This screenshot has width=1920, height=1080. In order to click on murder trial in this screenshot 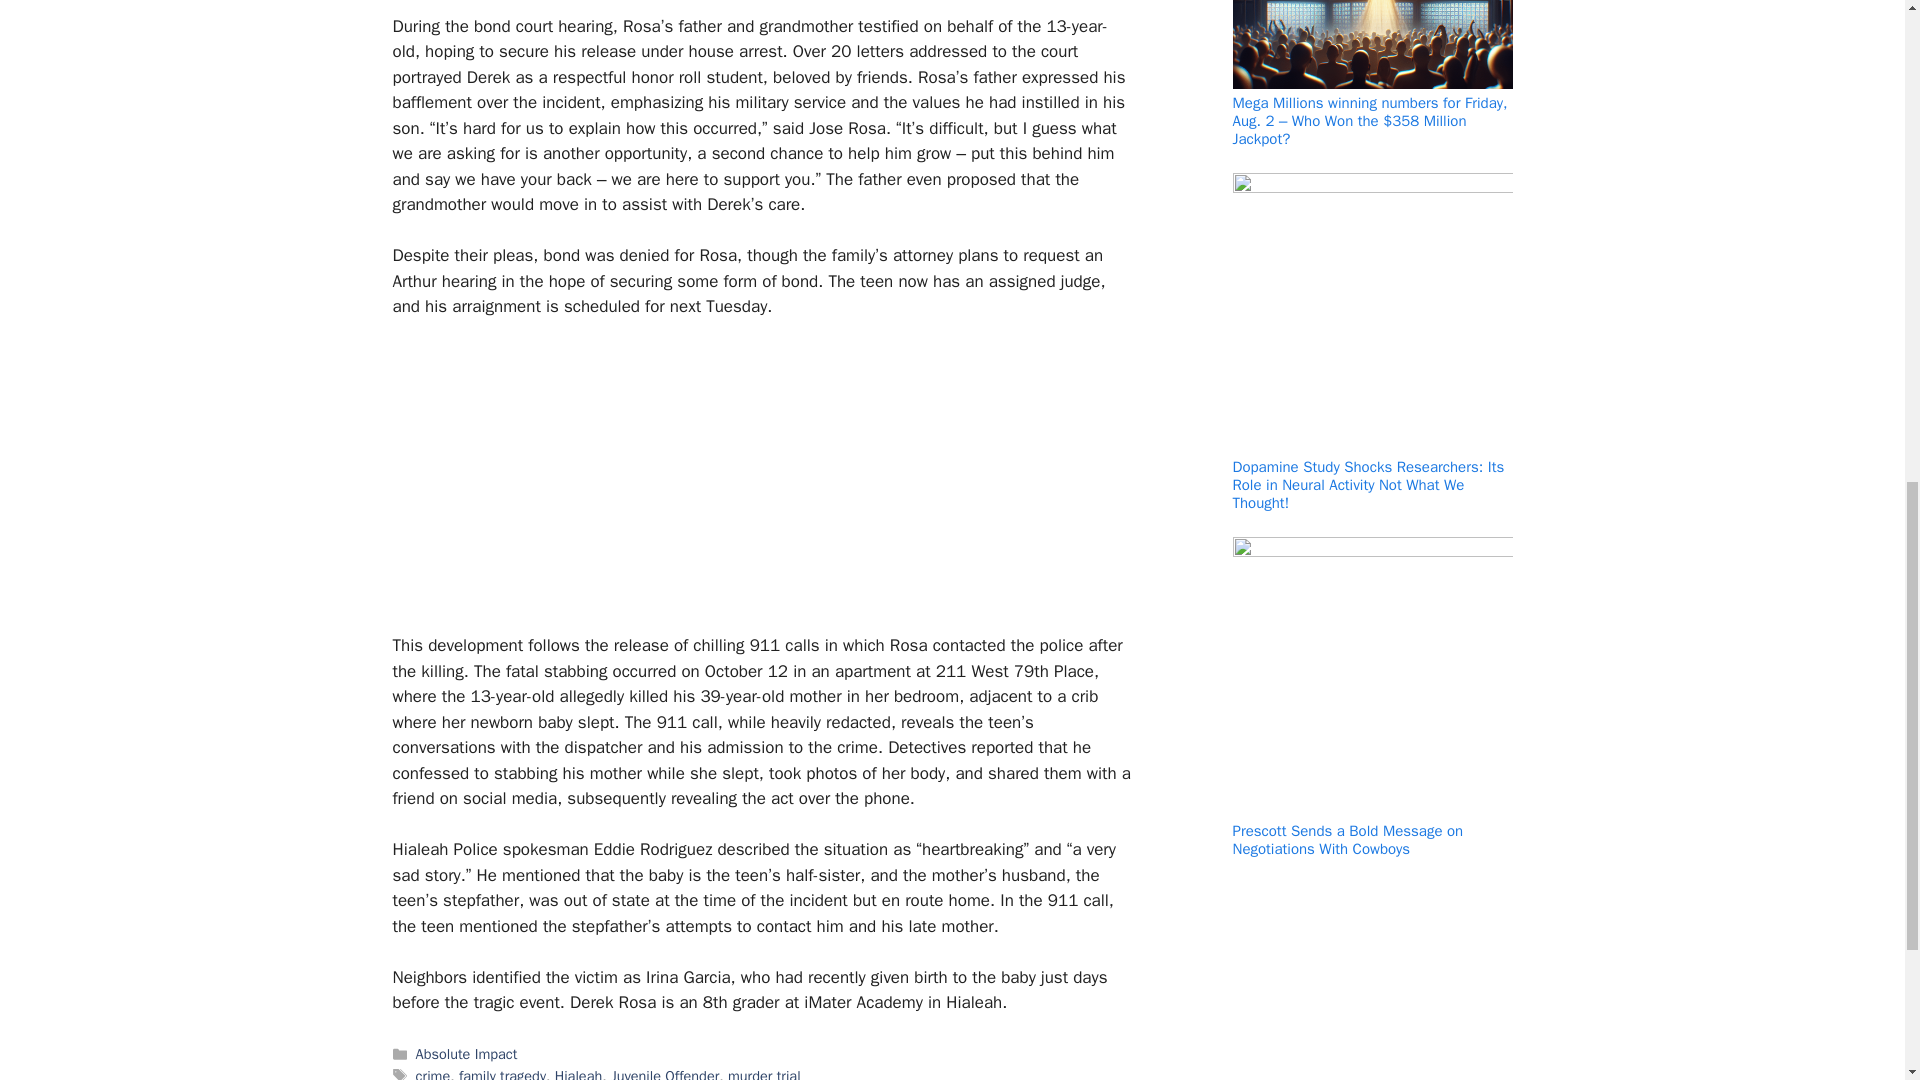, I will do `click(764, 1074)`.